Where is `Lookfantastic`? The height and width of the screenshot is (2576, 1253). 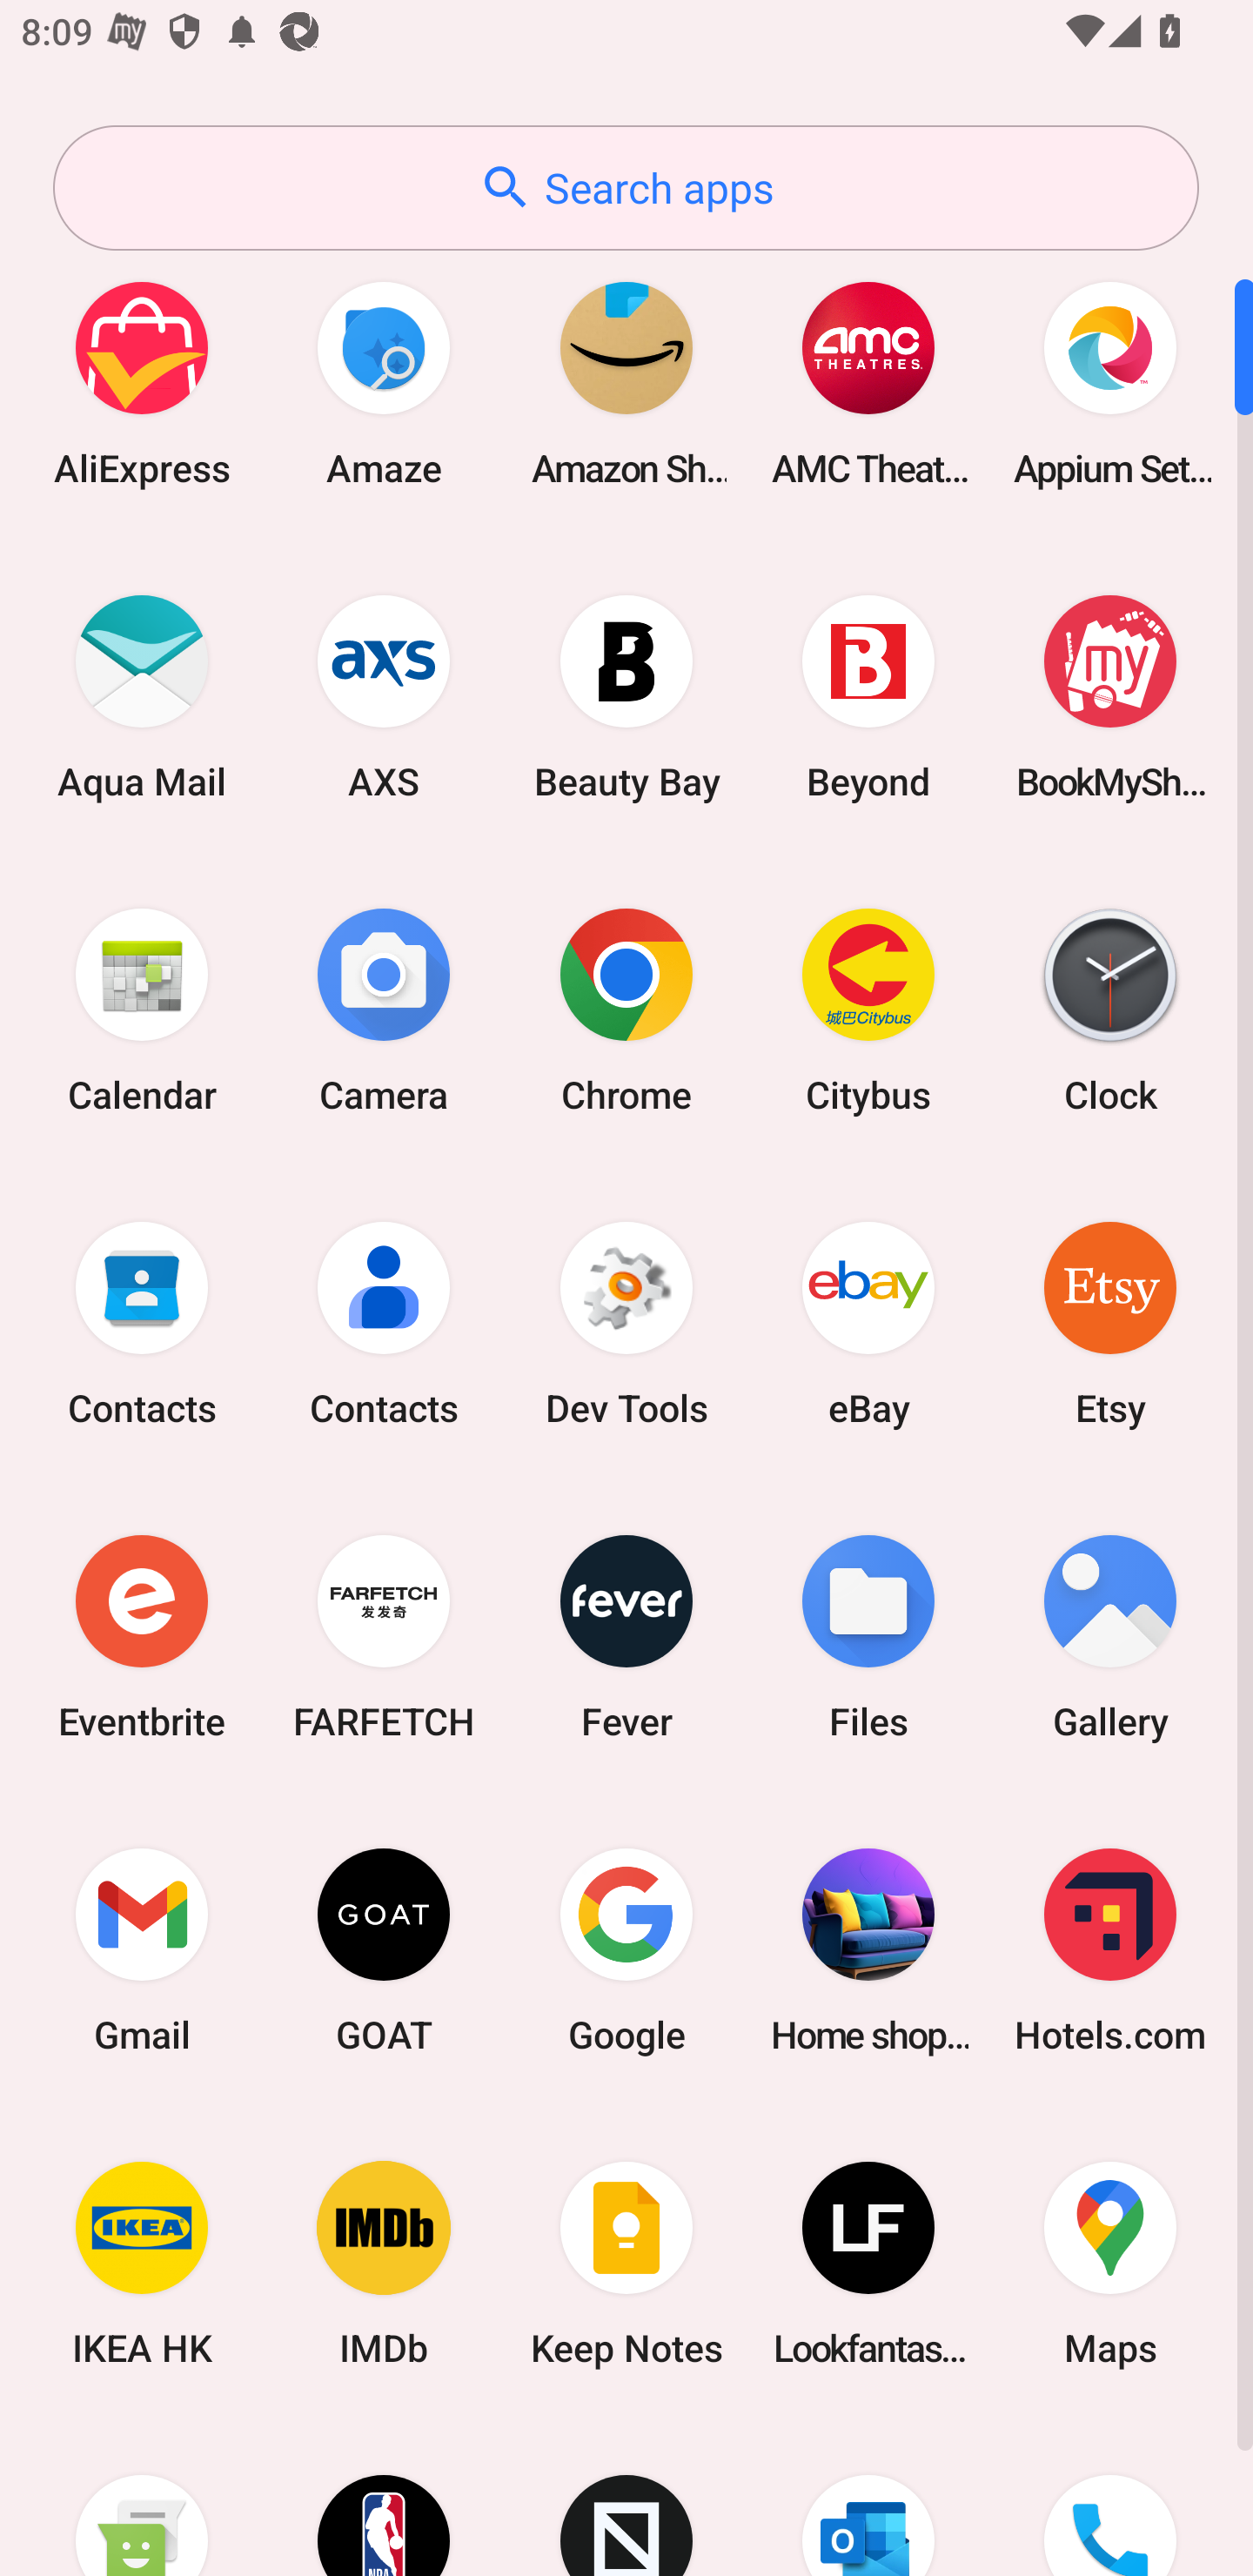 Lookfantastic is located at coordinates (868, 2264).